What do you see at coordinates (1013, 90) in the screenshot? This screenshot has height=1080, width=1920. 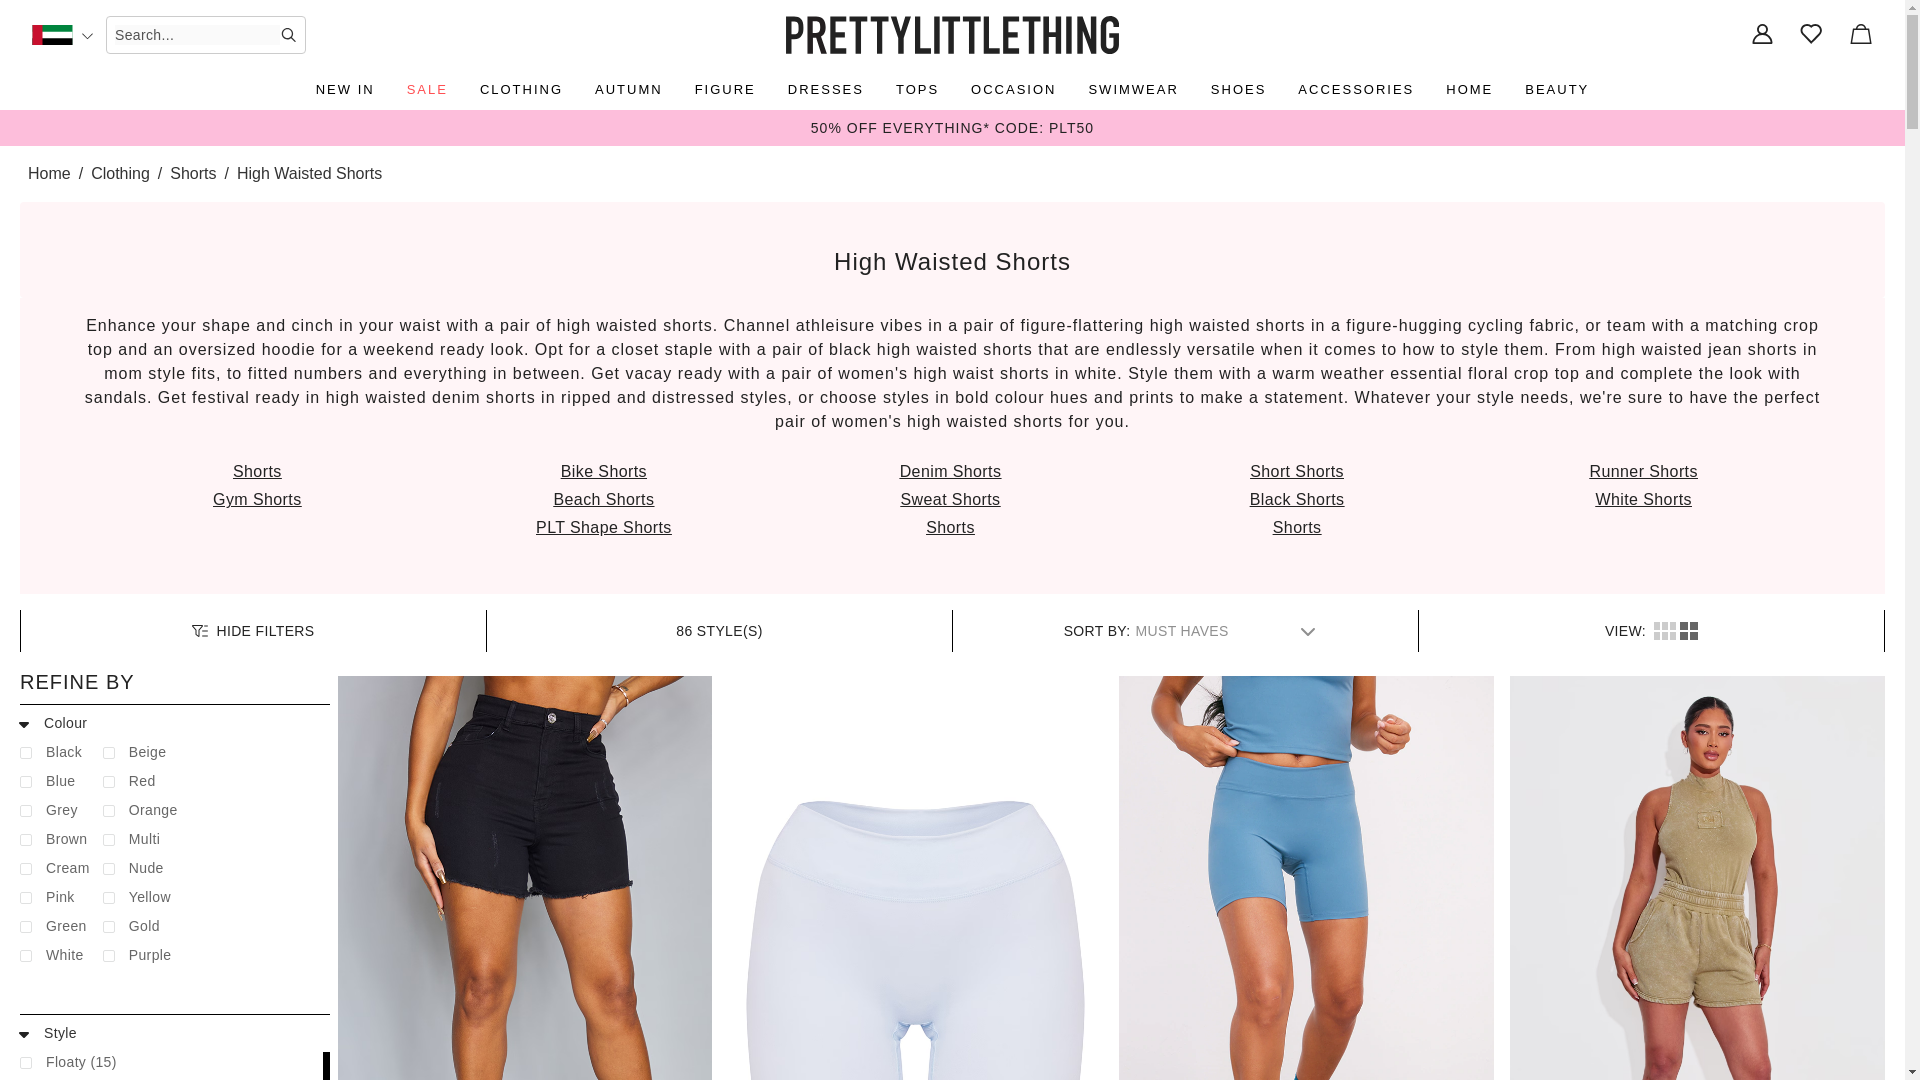 I see `OCCASION` at bounding box center [1013, 90].